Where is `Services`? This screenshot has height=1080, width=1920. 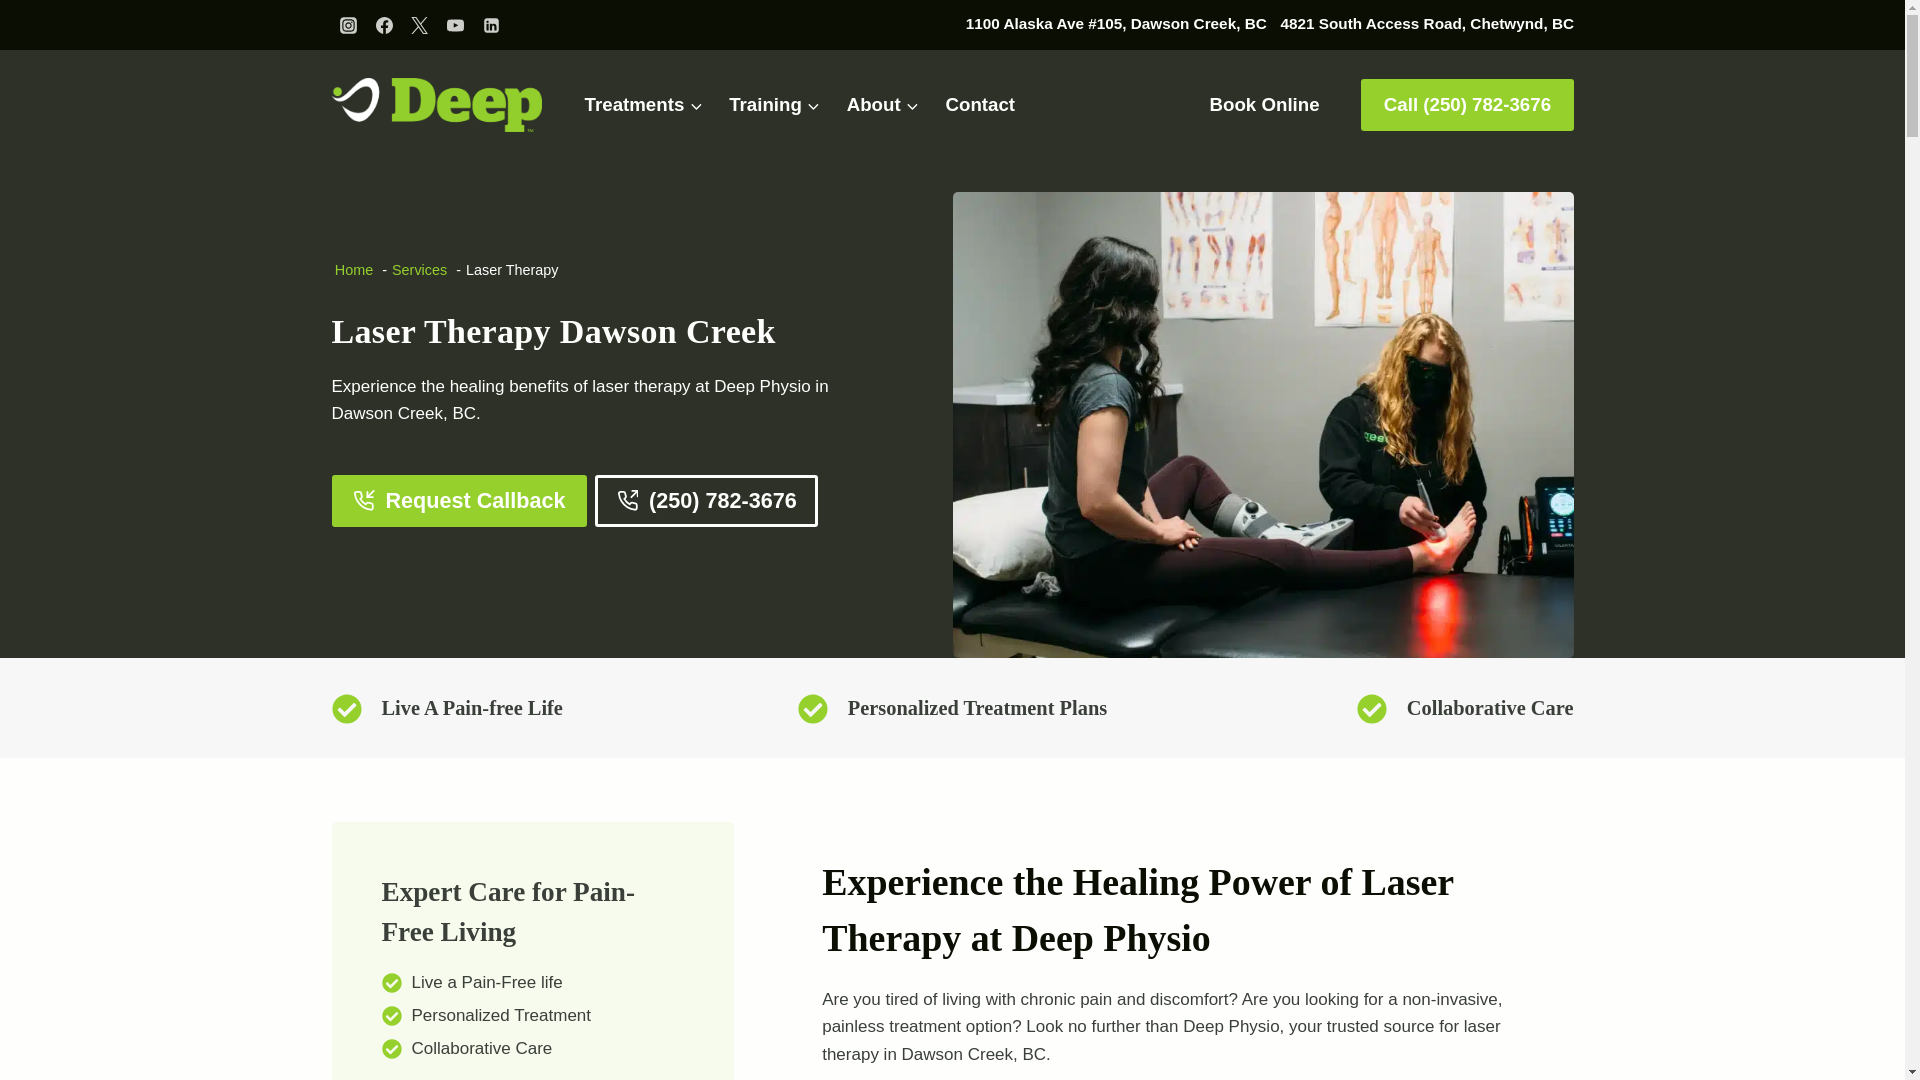 Services is located at coordinates (419, 270).